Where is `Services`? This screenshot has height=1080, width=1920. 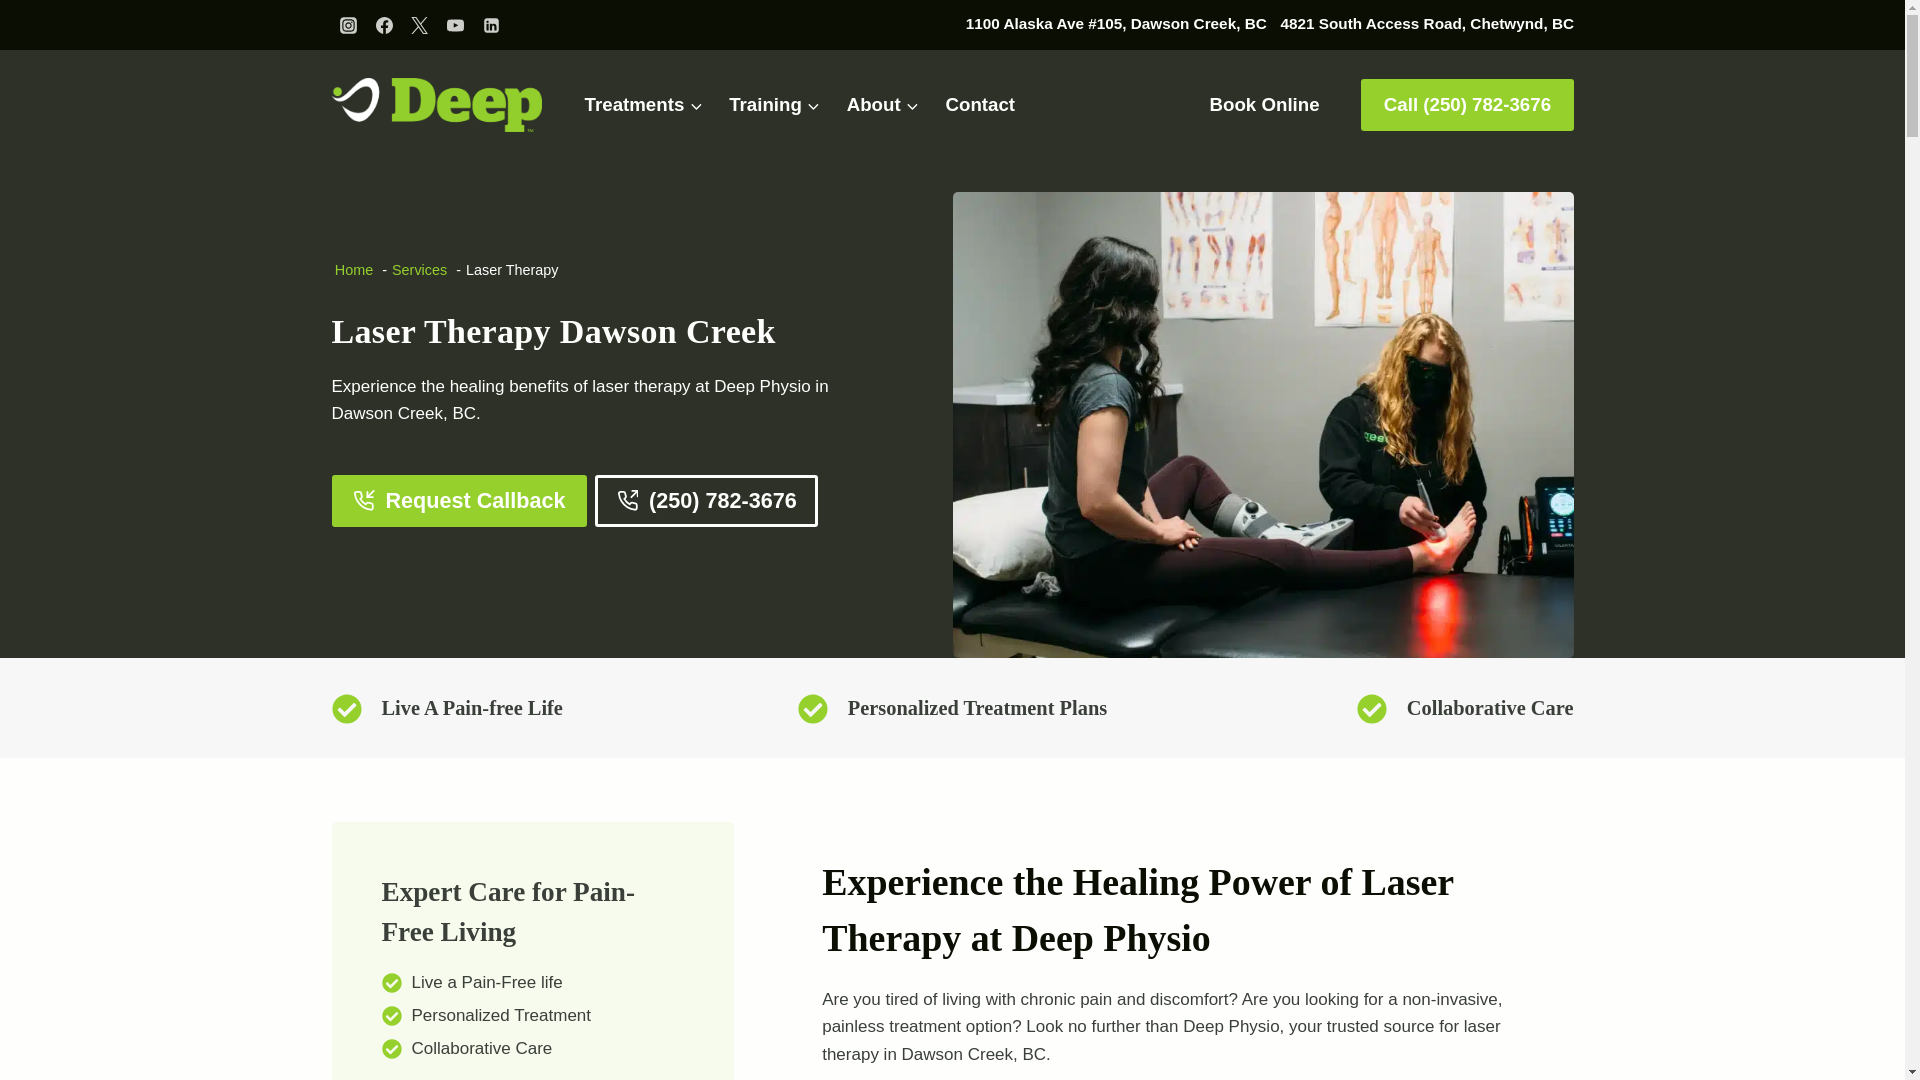 Services is located at coordinates (419, 270).